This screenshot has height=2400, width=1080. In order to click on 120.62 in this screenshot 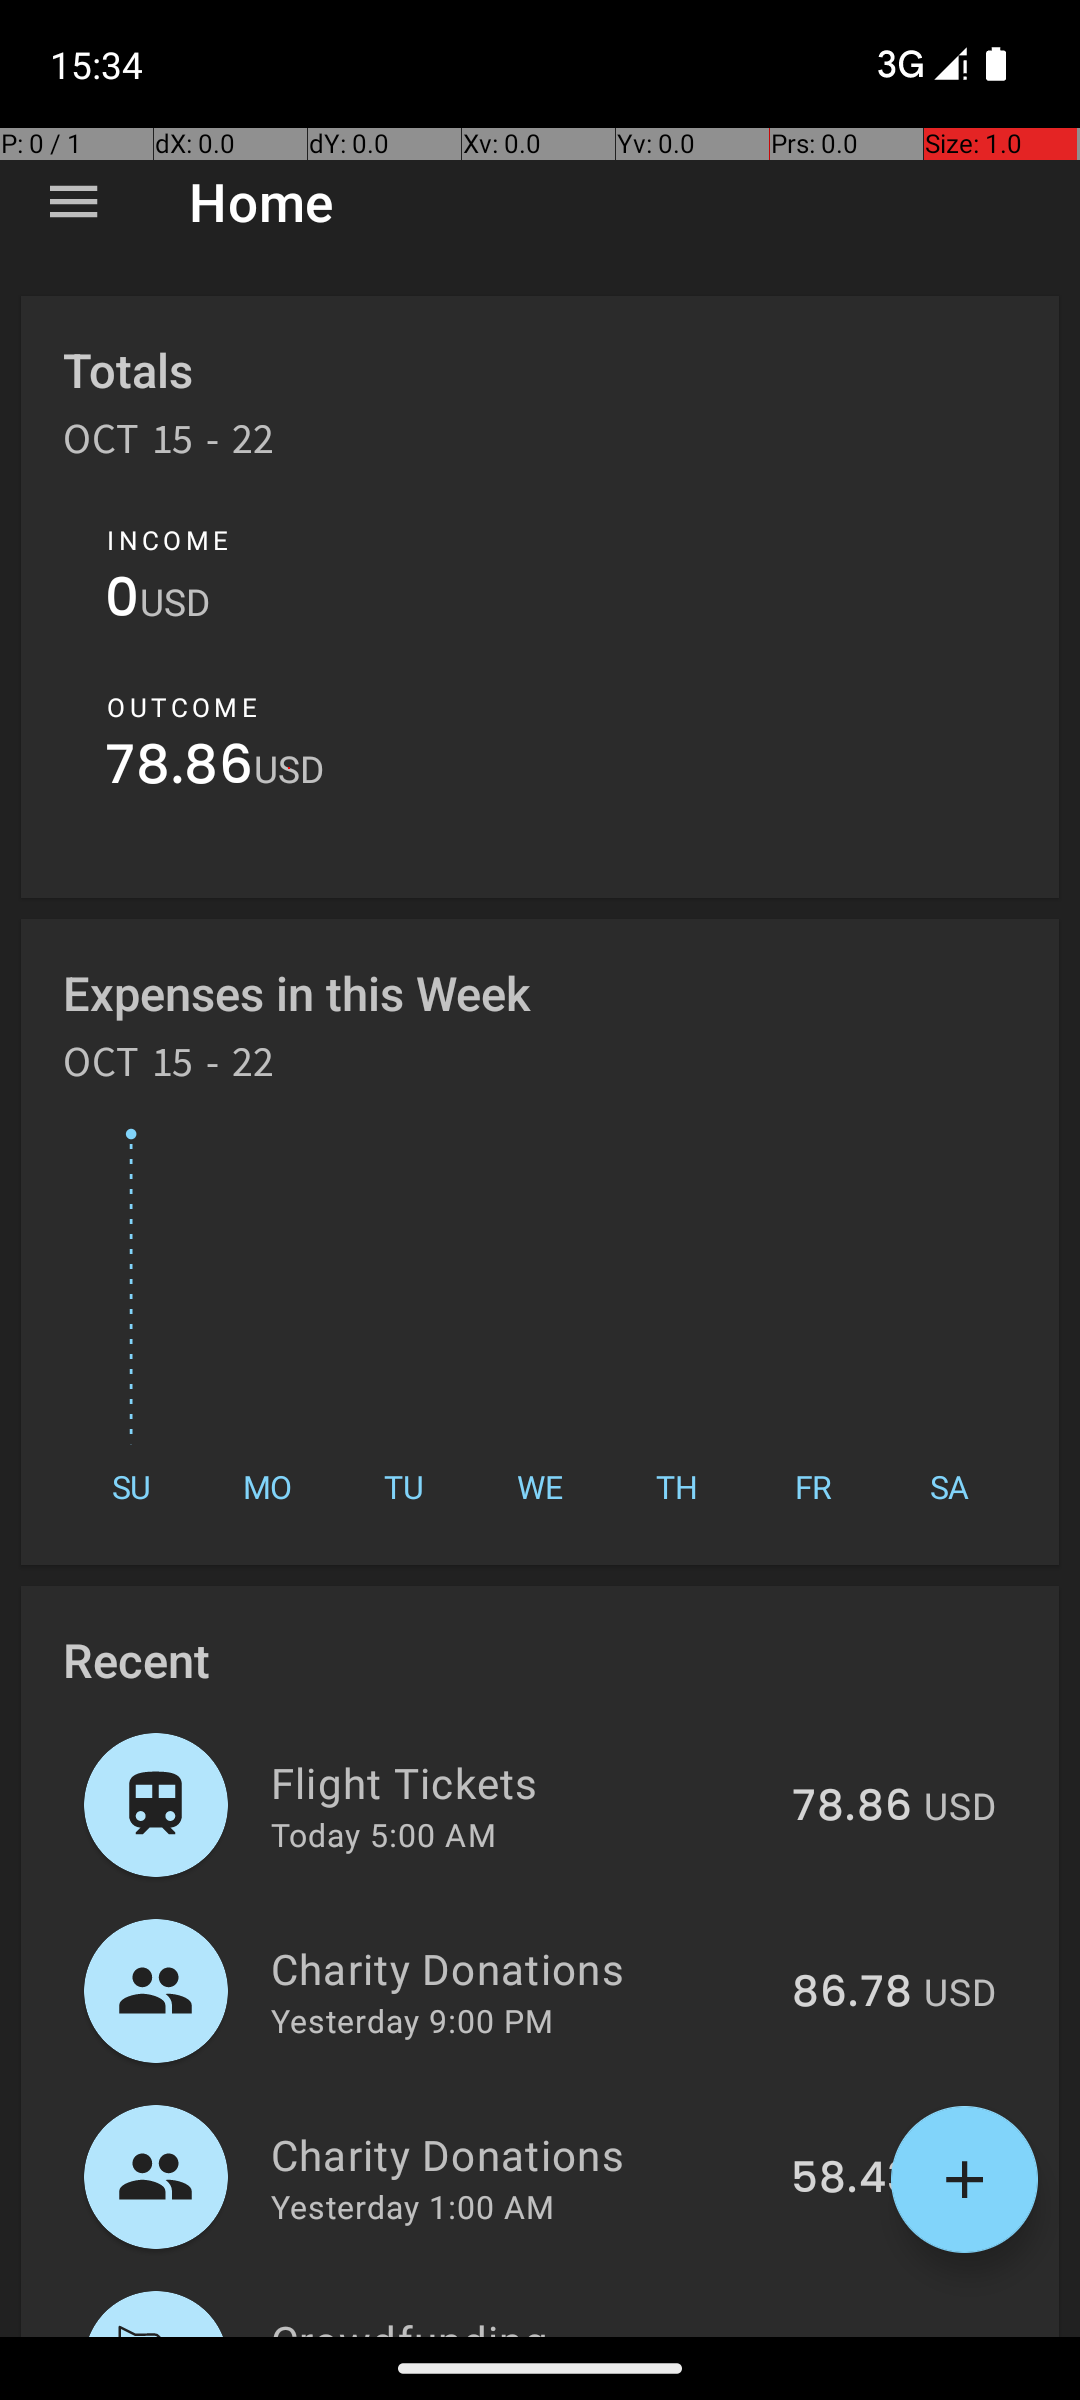, I will do `click(846, 2334)`.